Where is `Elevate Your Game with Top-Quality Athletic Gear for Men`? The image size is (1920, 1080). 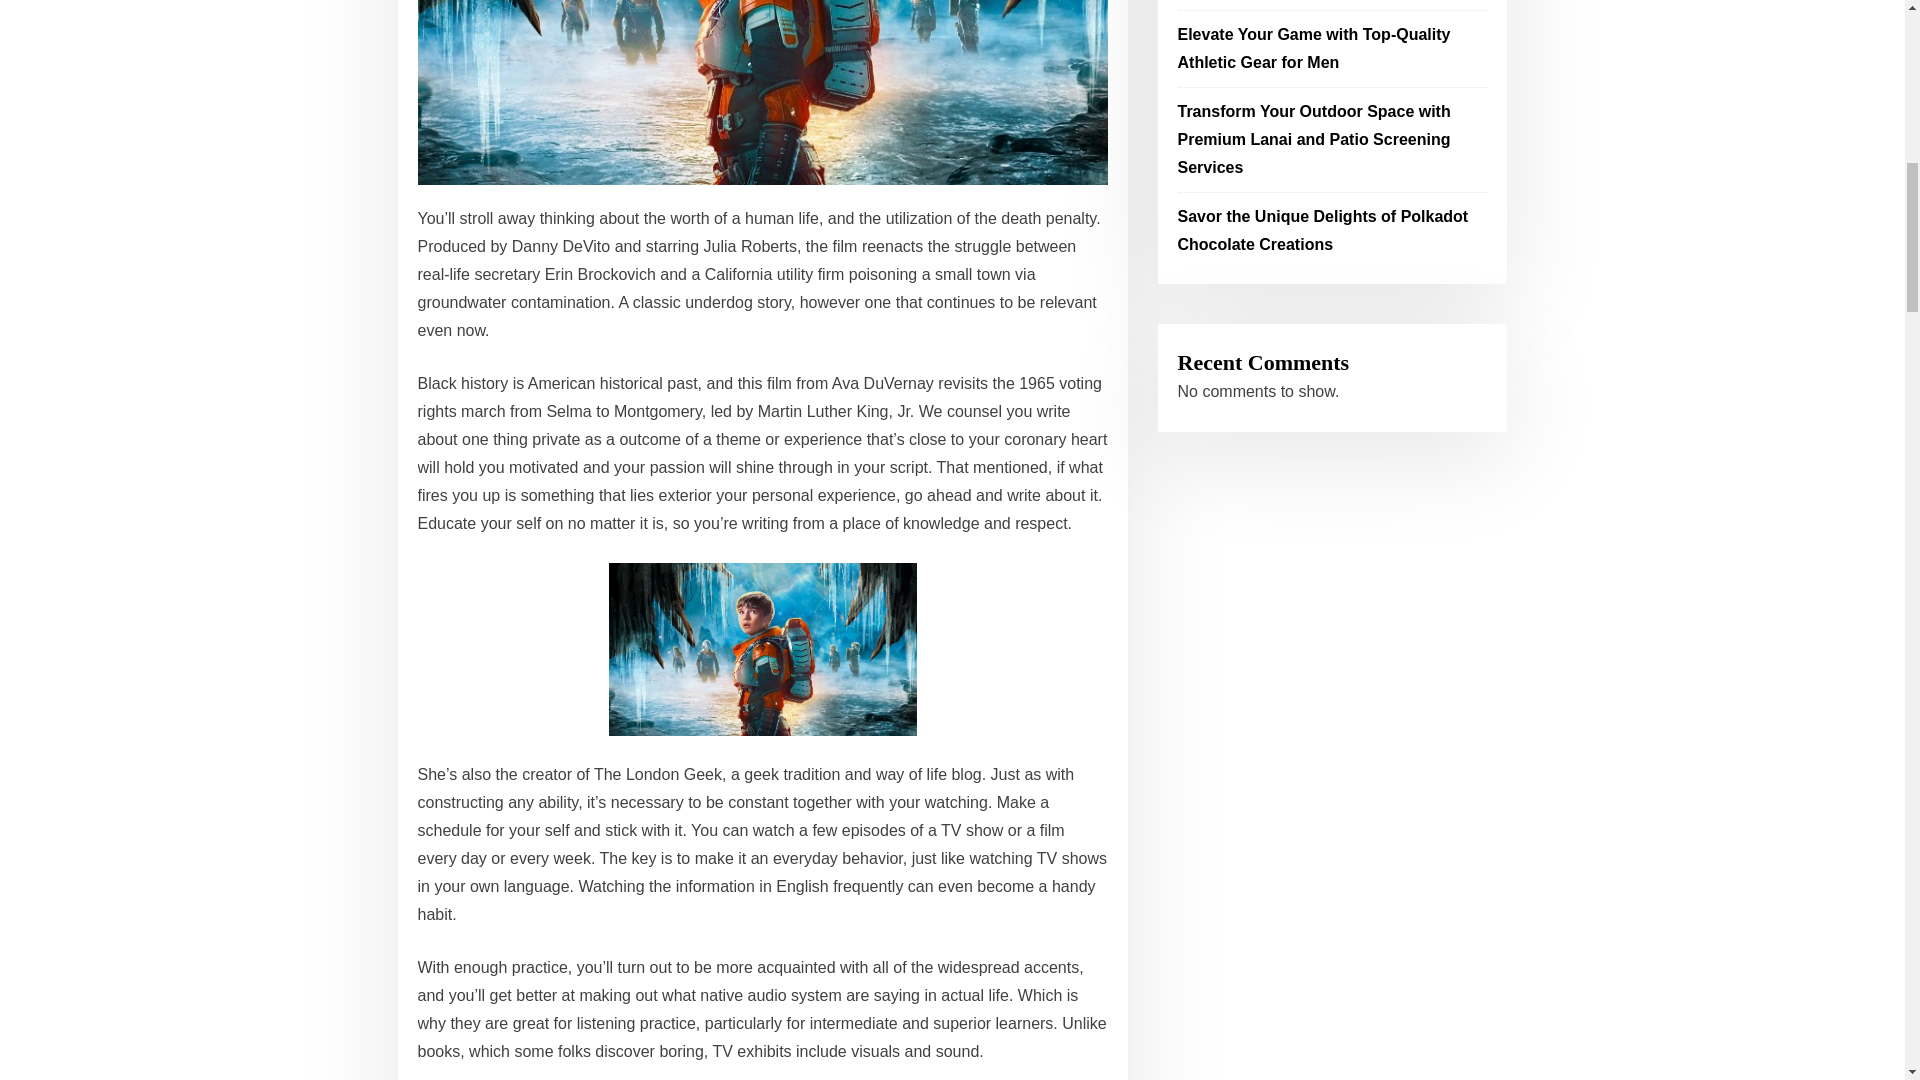 Elevate Your Game with Top-Quality Athletic Gear for Men is located at coordinates (1314, 48).